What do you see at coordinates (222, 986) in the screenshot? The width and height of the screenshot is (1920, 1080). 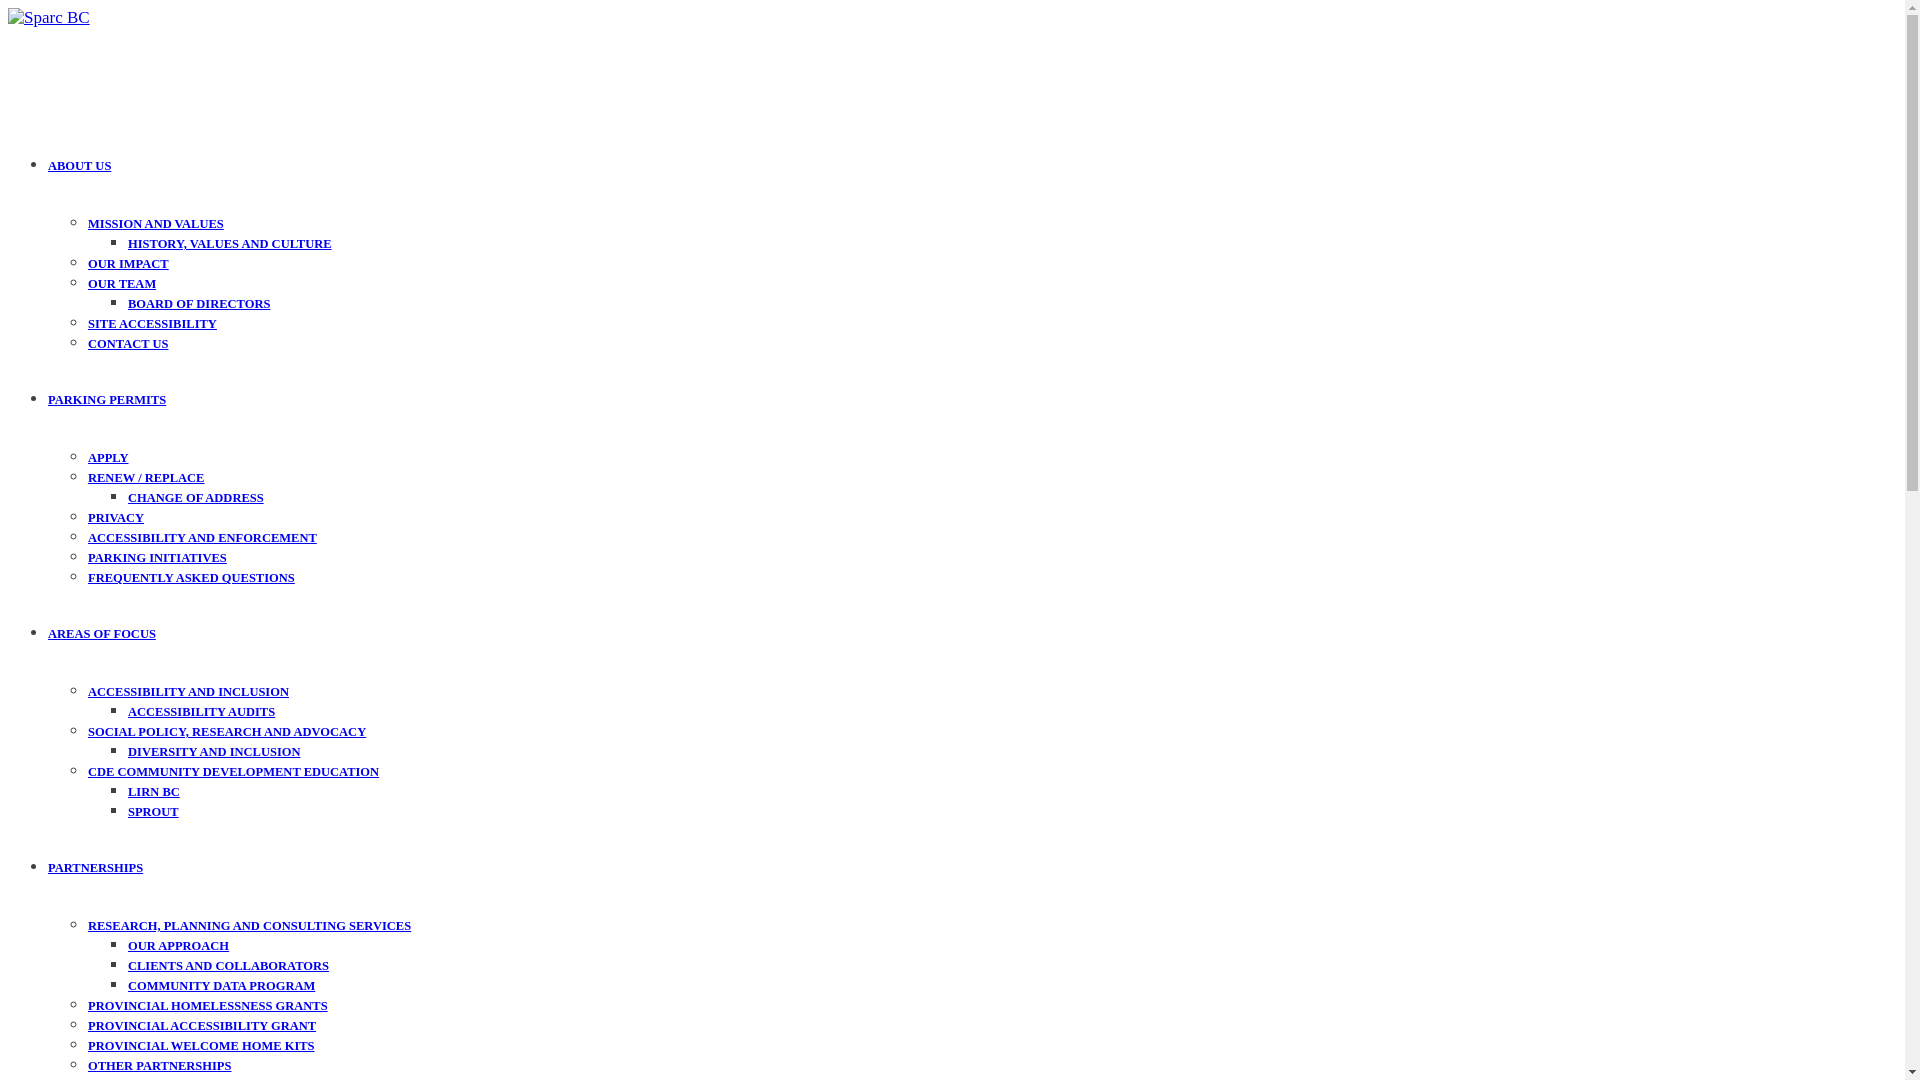 I see `COMMUNITY DATA PROGRAM` at bounding box center [222, 986].